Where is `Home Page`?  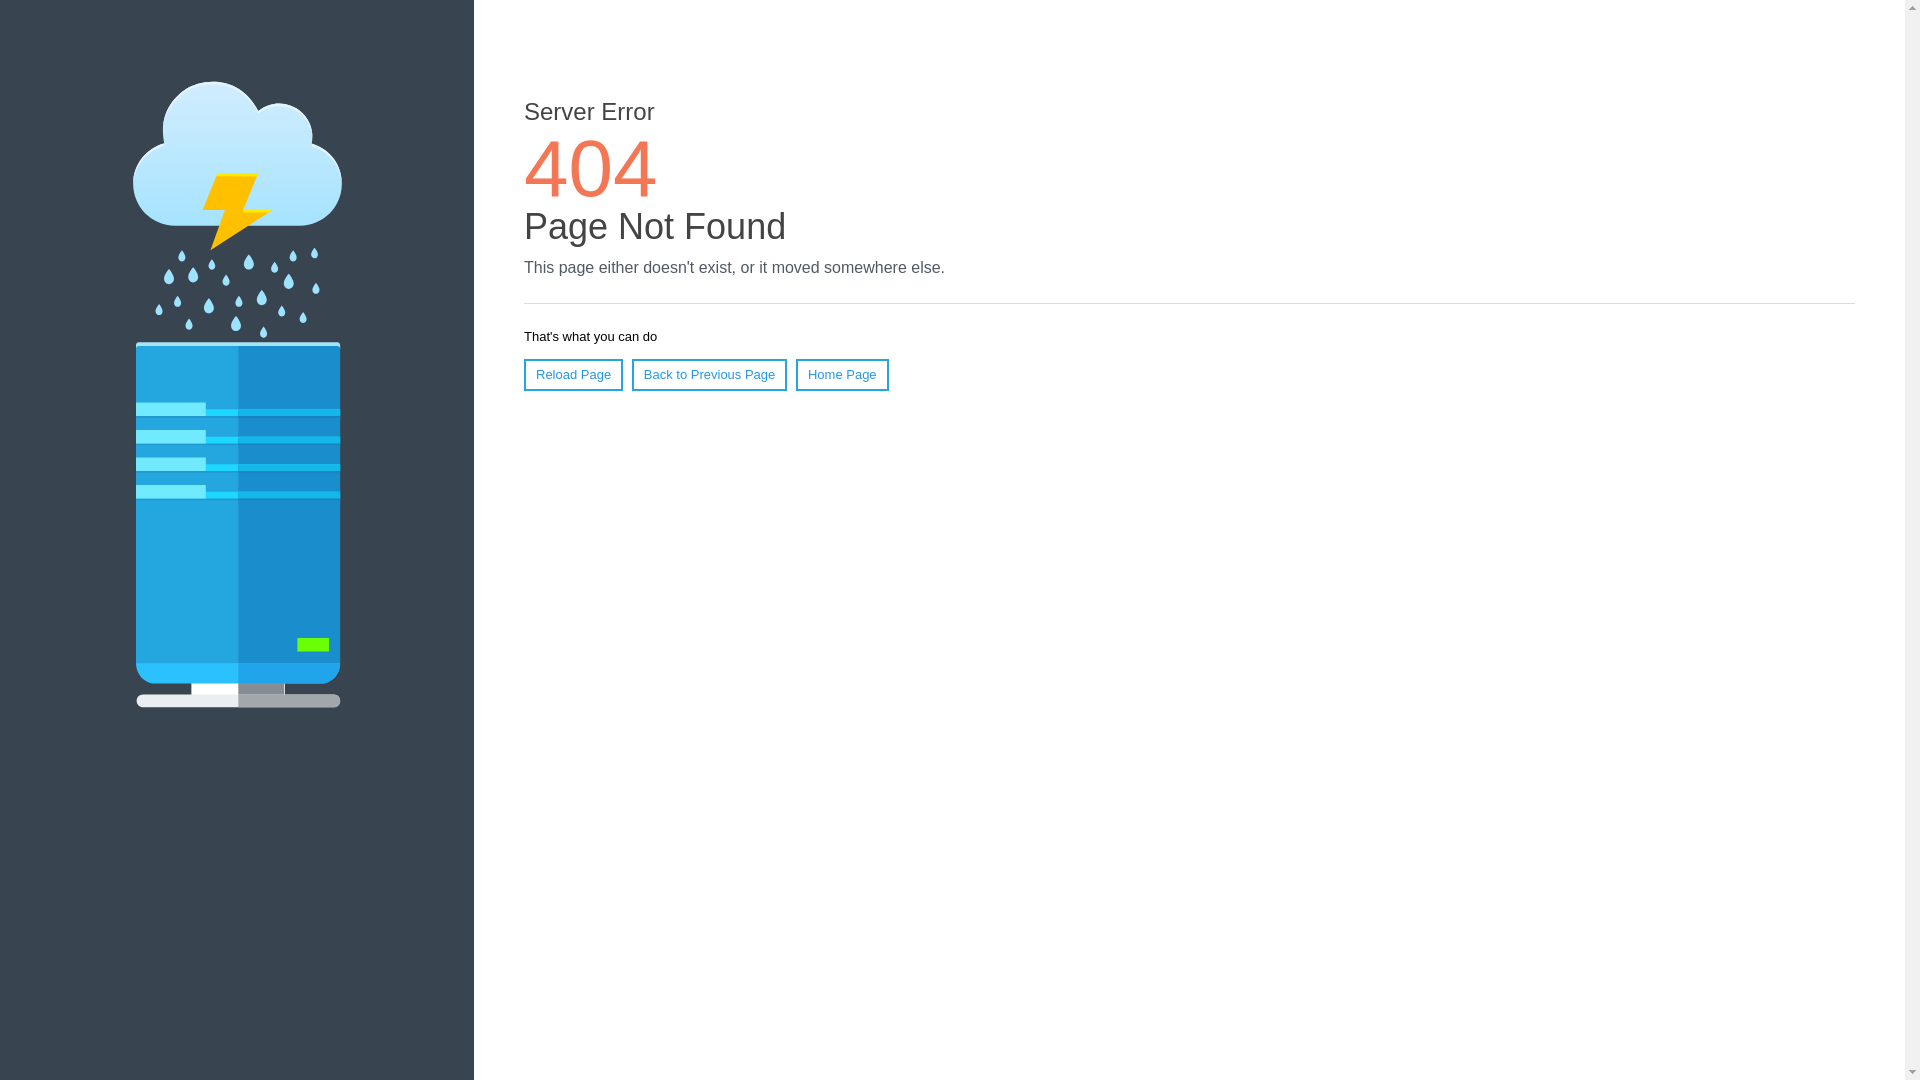
Home Page is located at coordinates (842, 375).